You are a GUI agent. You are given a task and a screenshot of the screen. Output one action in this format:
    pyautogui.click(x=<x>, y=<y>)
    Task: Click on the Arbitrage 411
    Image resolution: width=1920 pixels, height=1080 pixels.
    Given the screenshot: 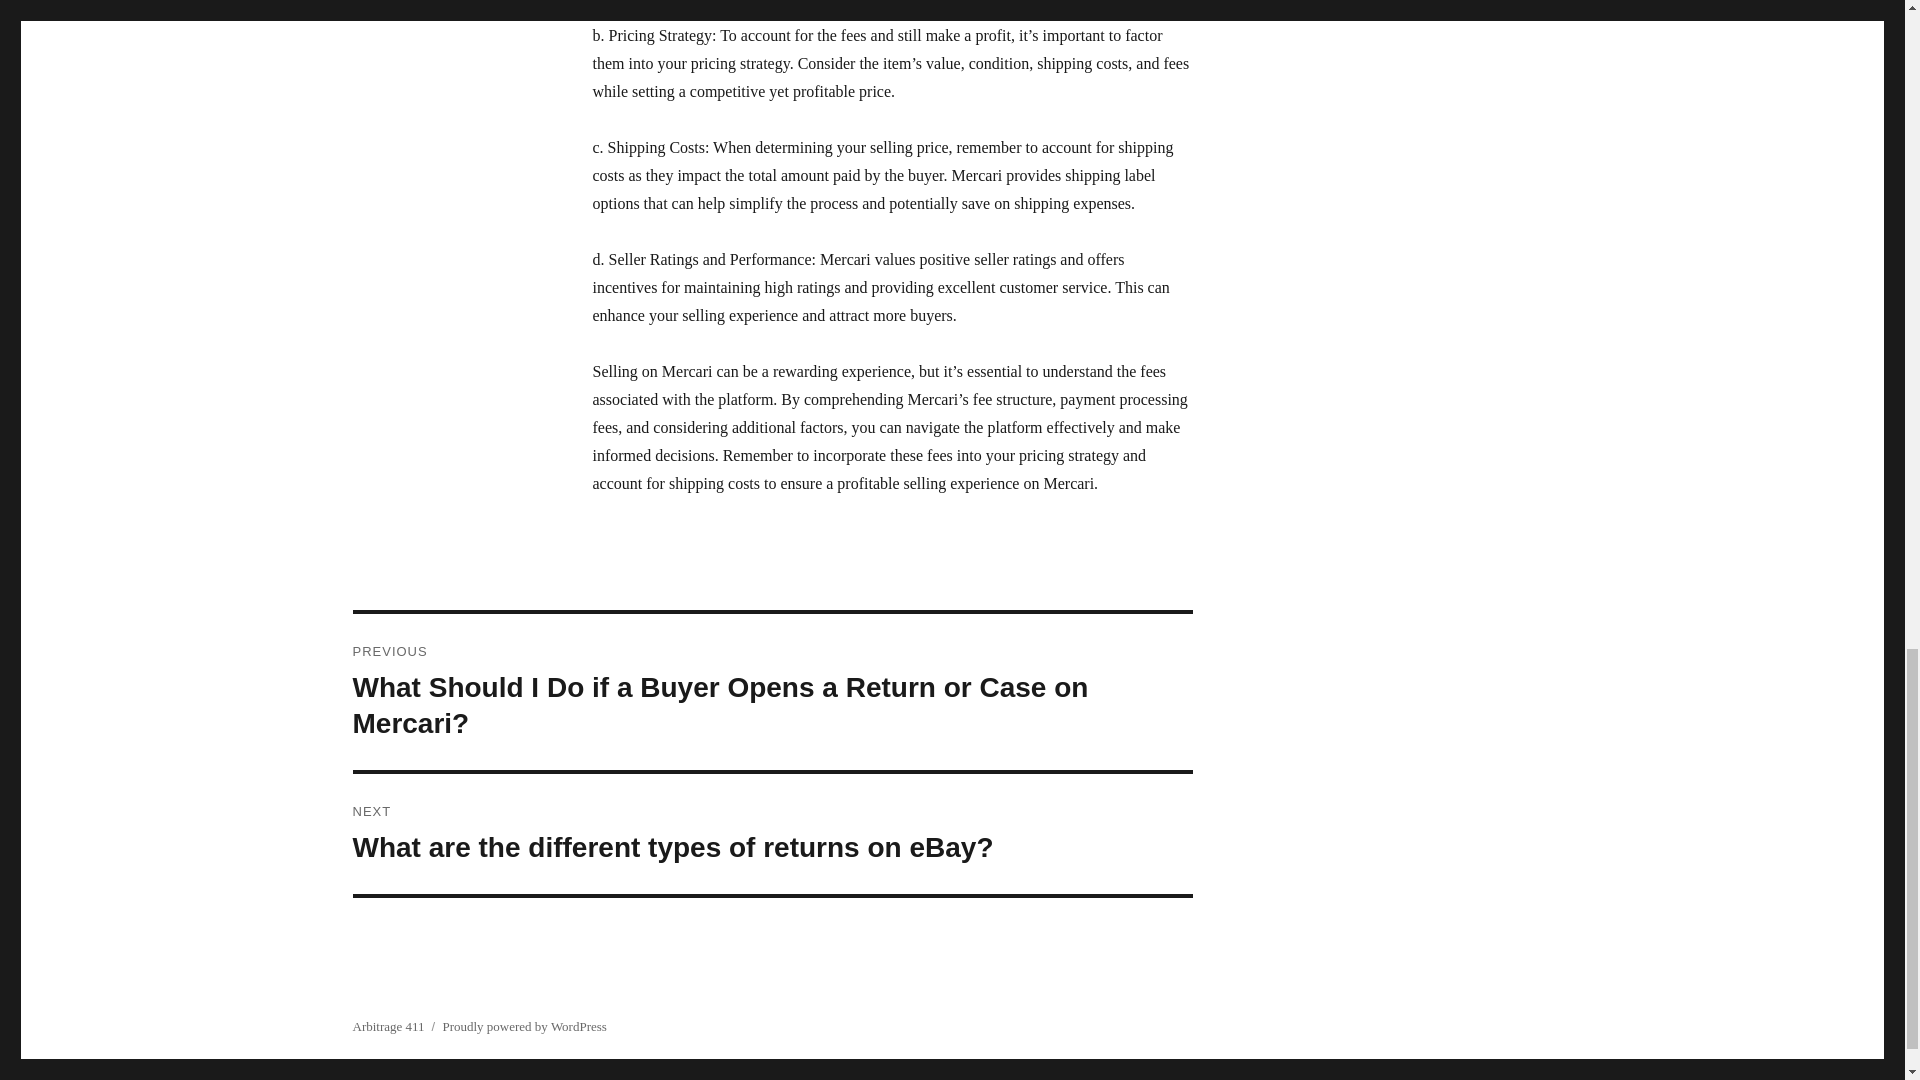 What is the action you would take?
    pyautogui.click(x=388, y=1026)
    